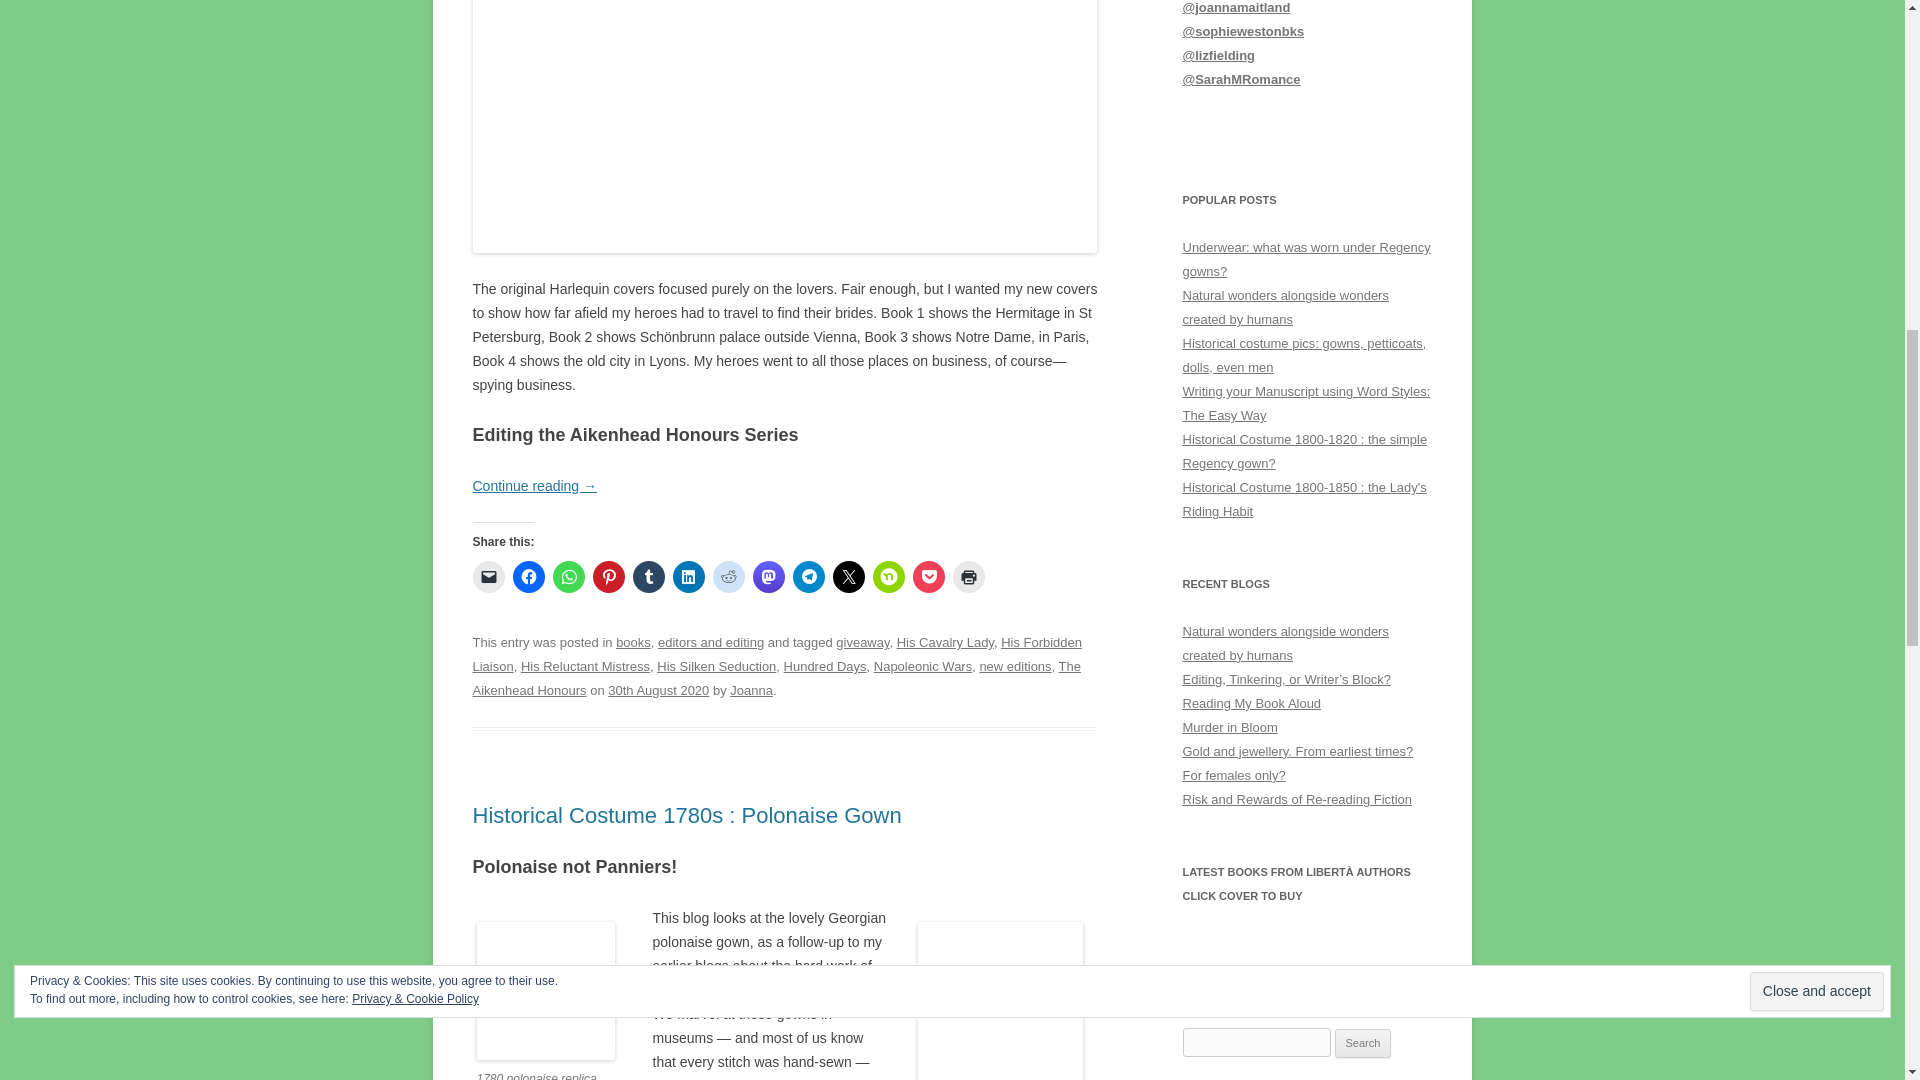 The width and height of the screenshot is (1920, 1080). Describe the element at coordinates (728, 576) in the screenshot. I see `Click to share on Reddit` at that location.